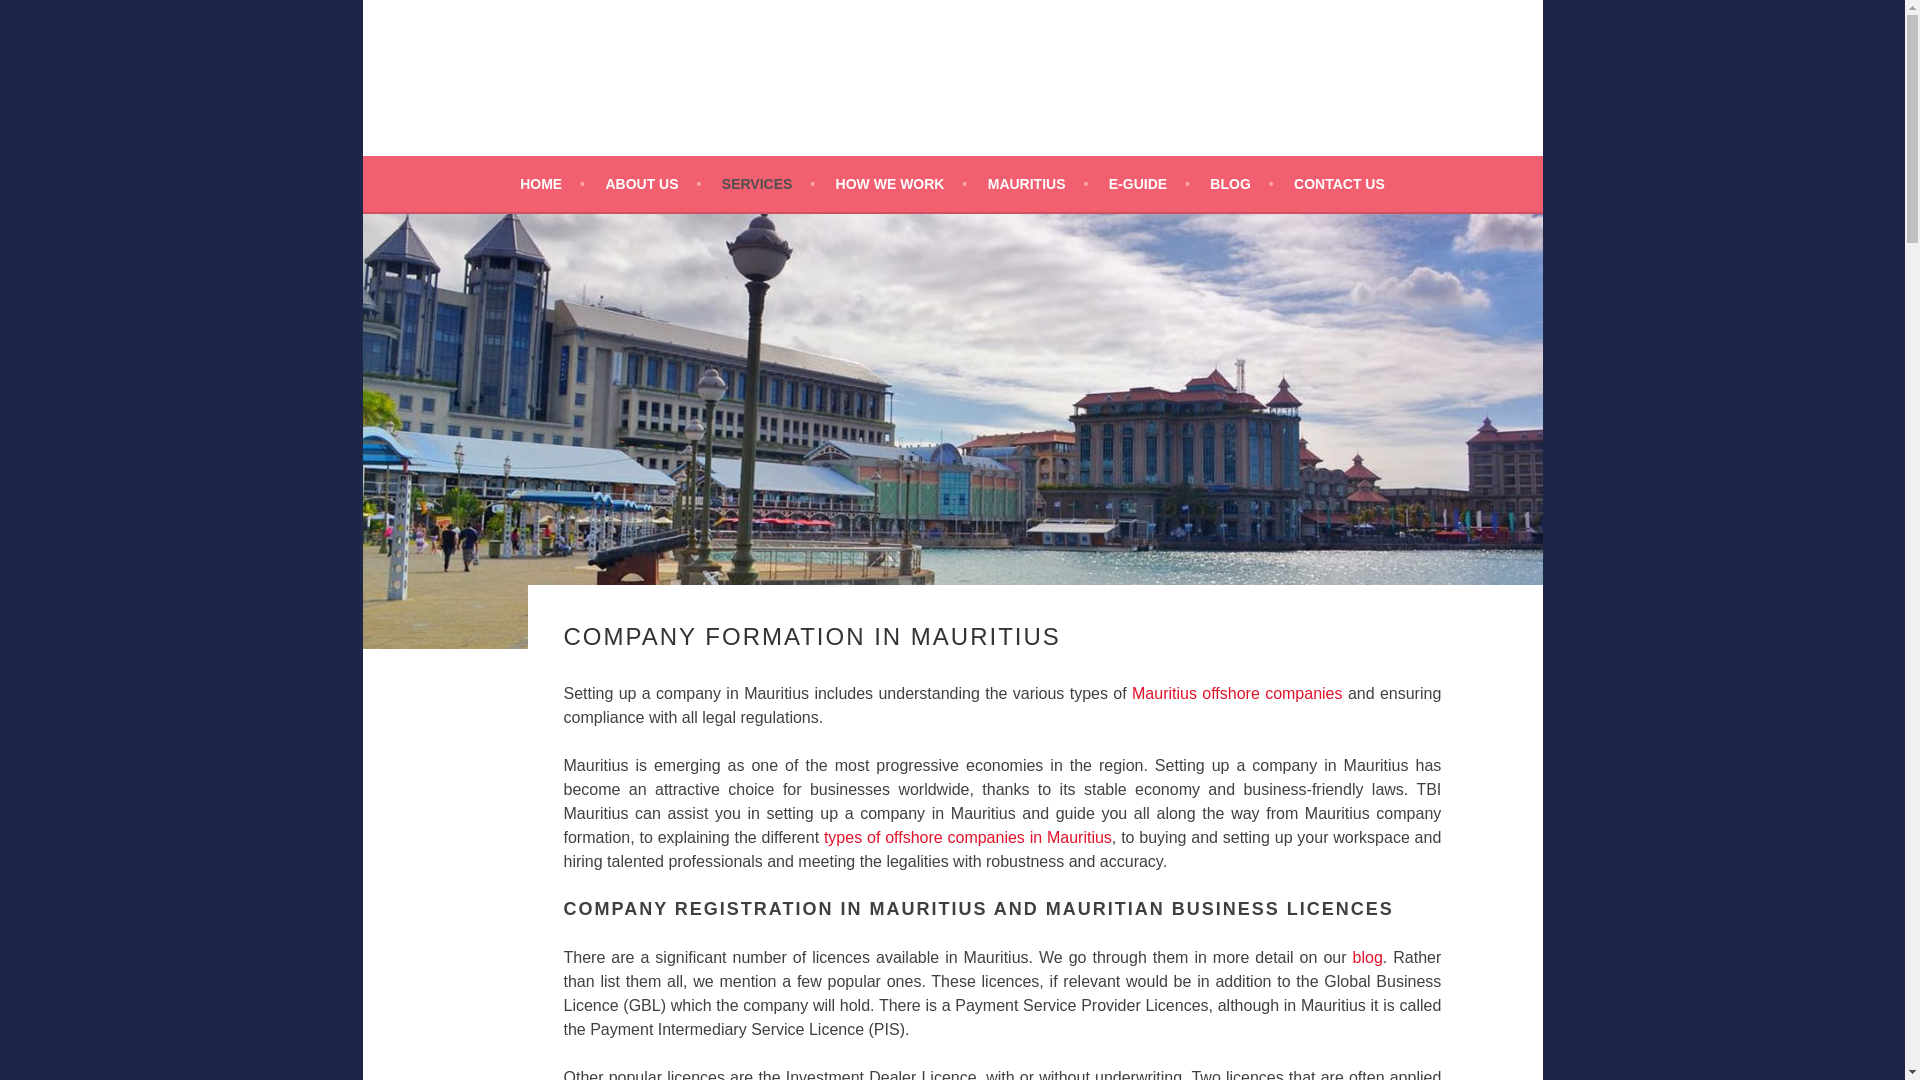  I want to click on ABOUT US, so click(652, 183).